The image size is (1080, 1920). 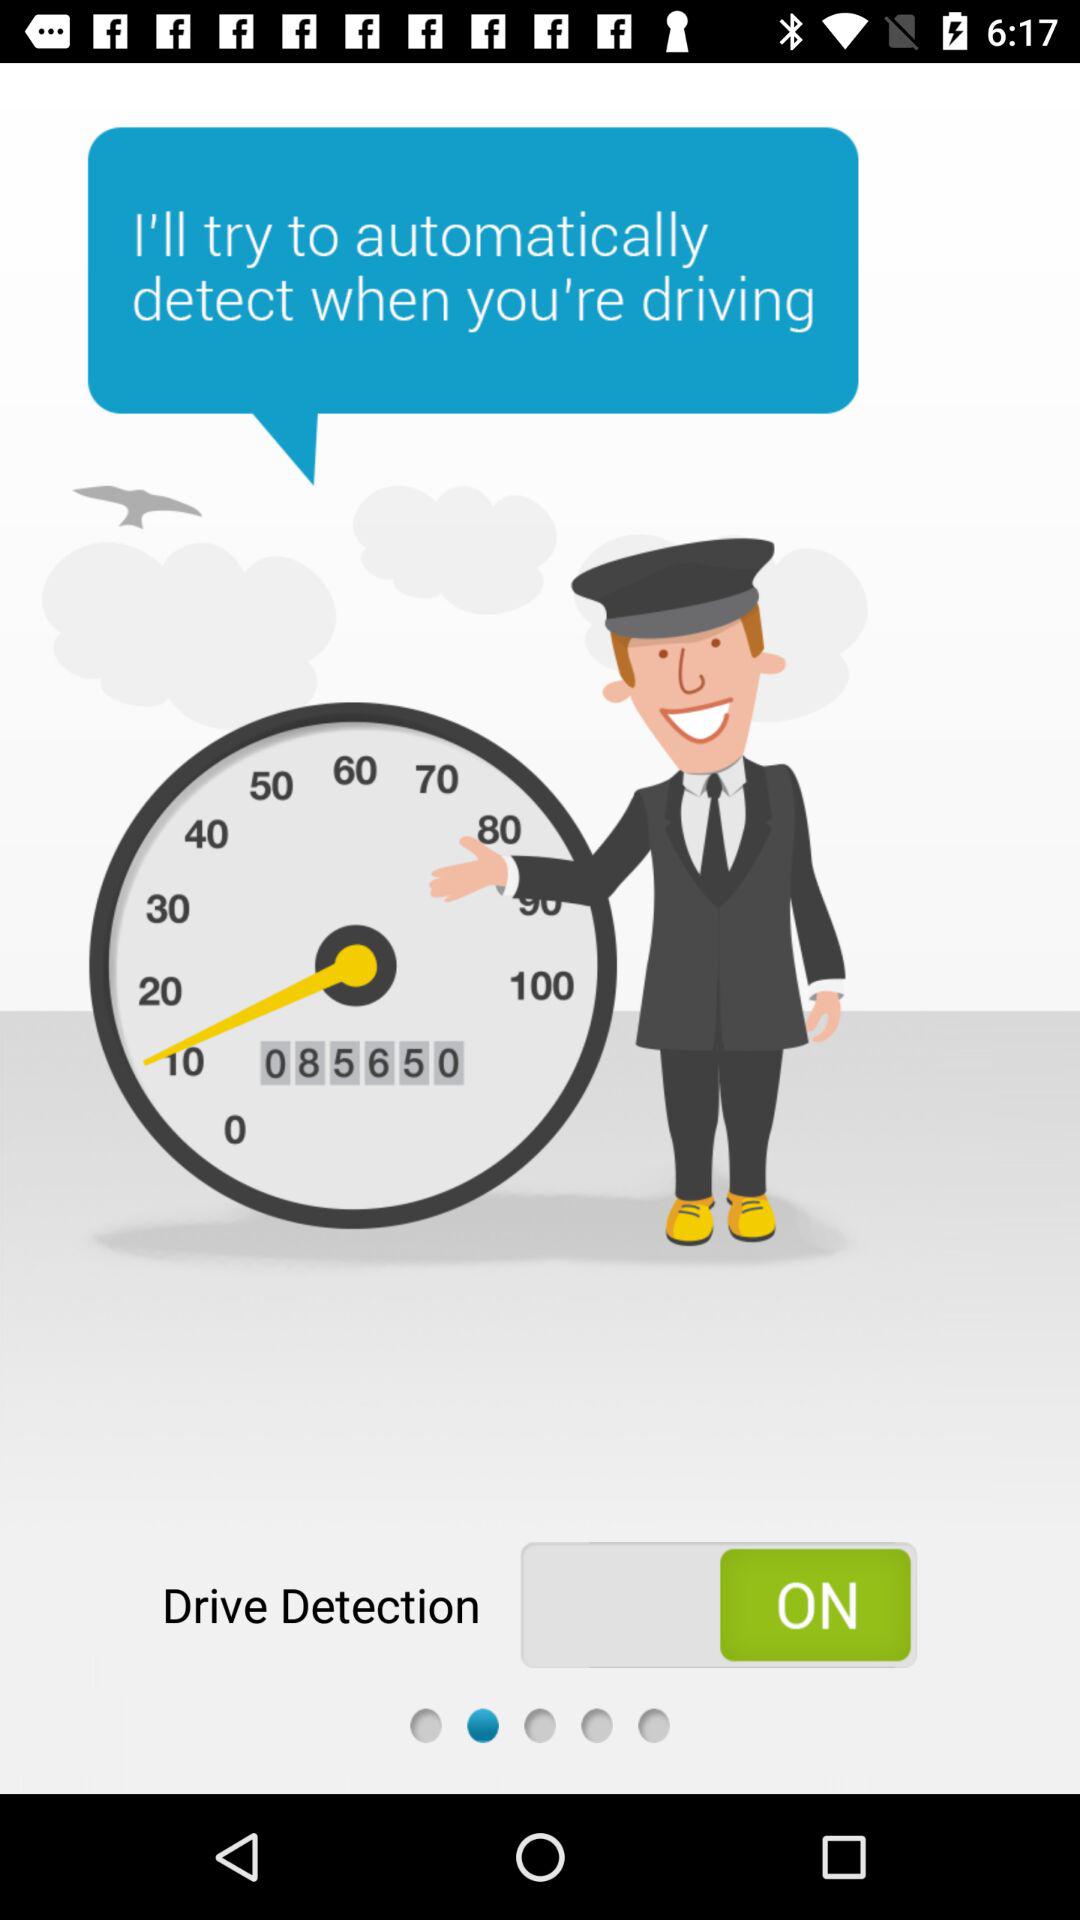 I want to click on next page, so click(x=540, y=1726).